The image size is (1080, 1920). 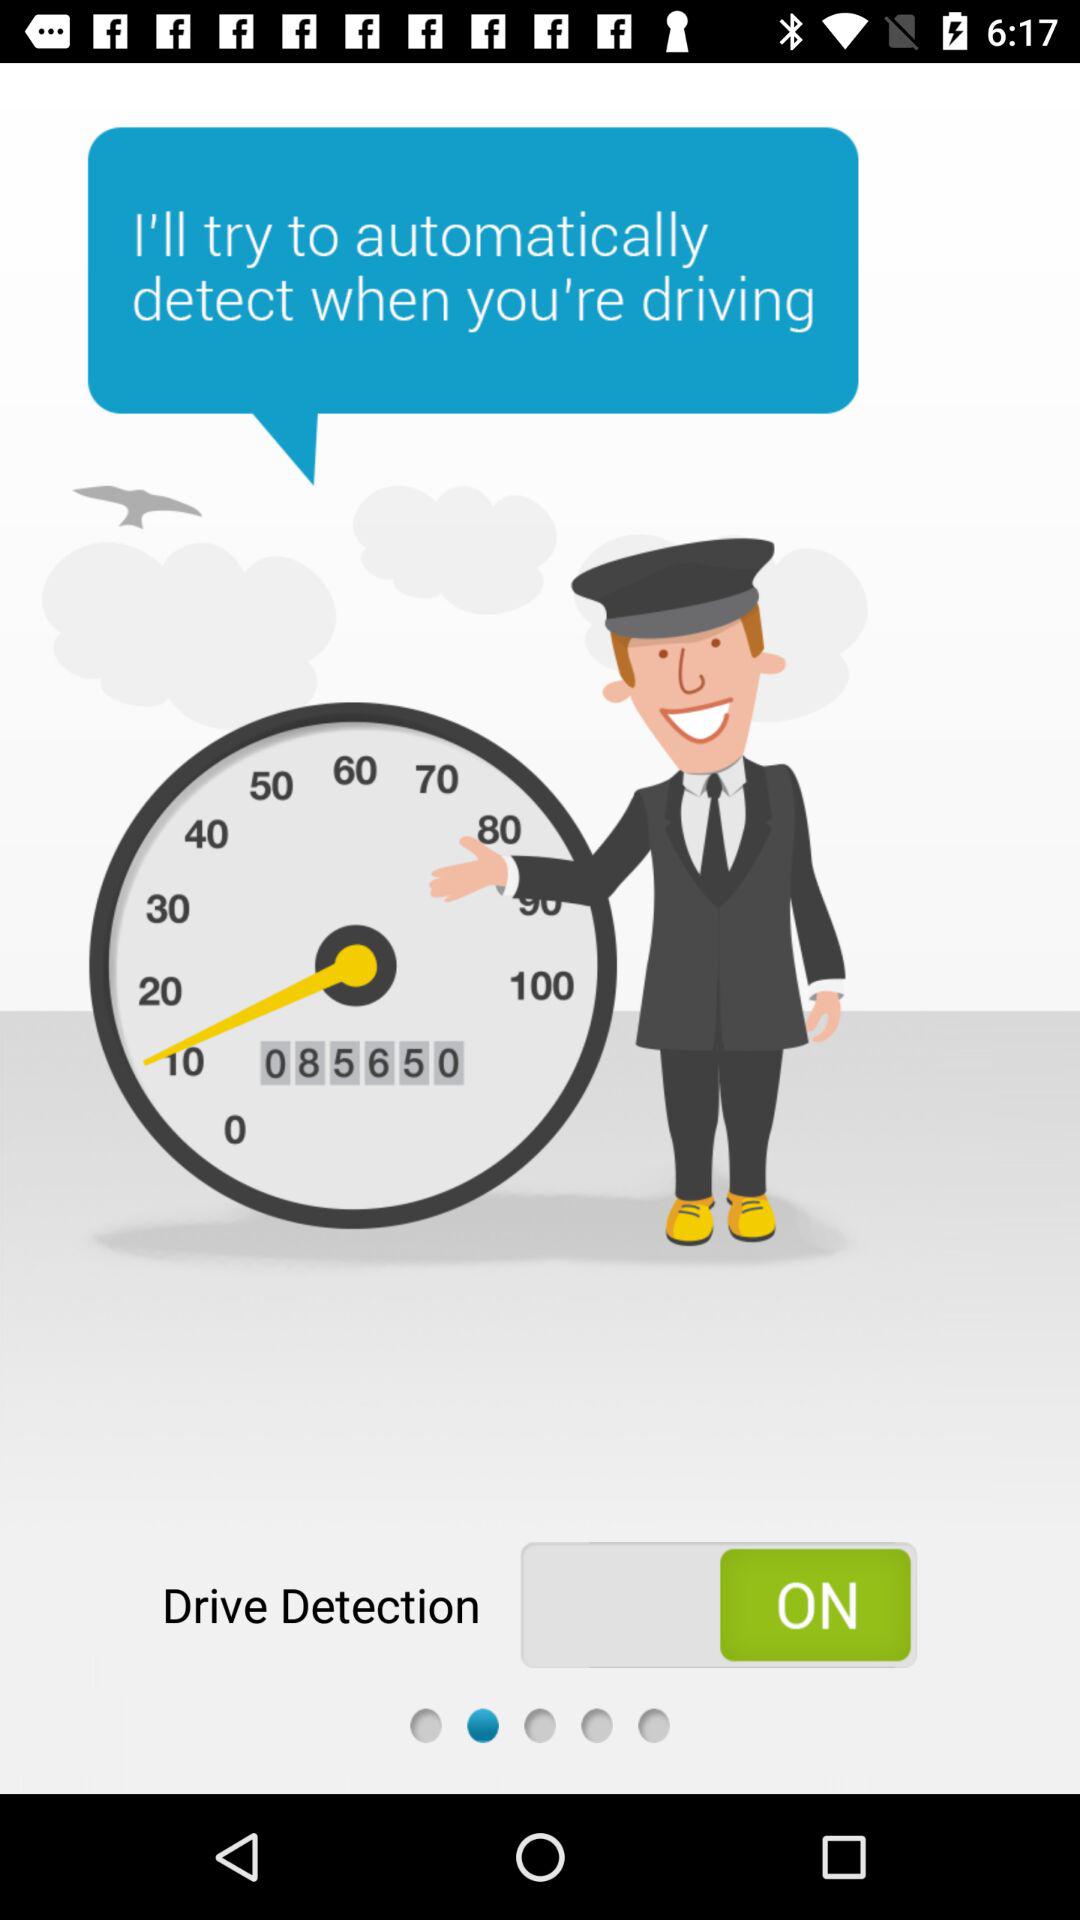 I want to click on next page, so click(x=540, y=1726).